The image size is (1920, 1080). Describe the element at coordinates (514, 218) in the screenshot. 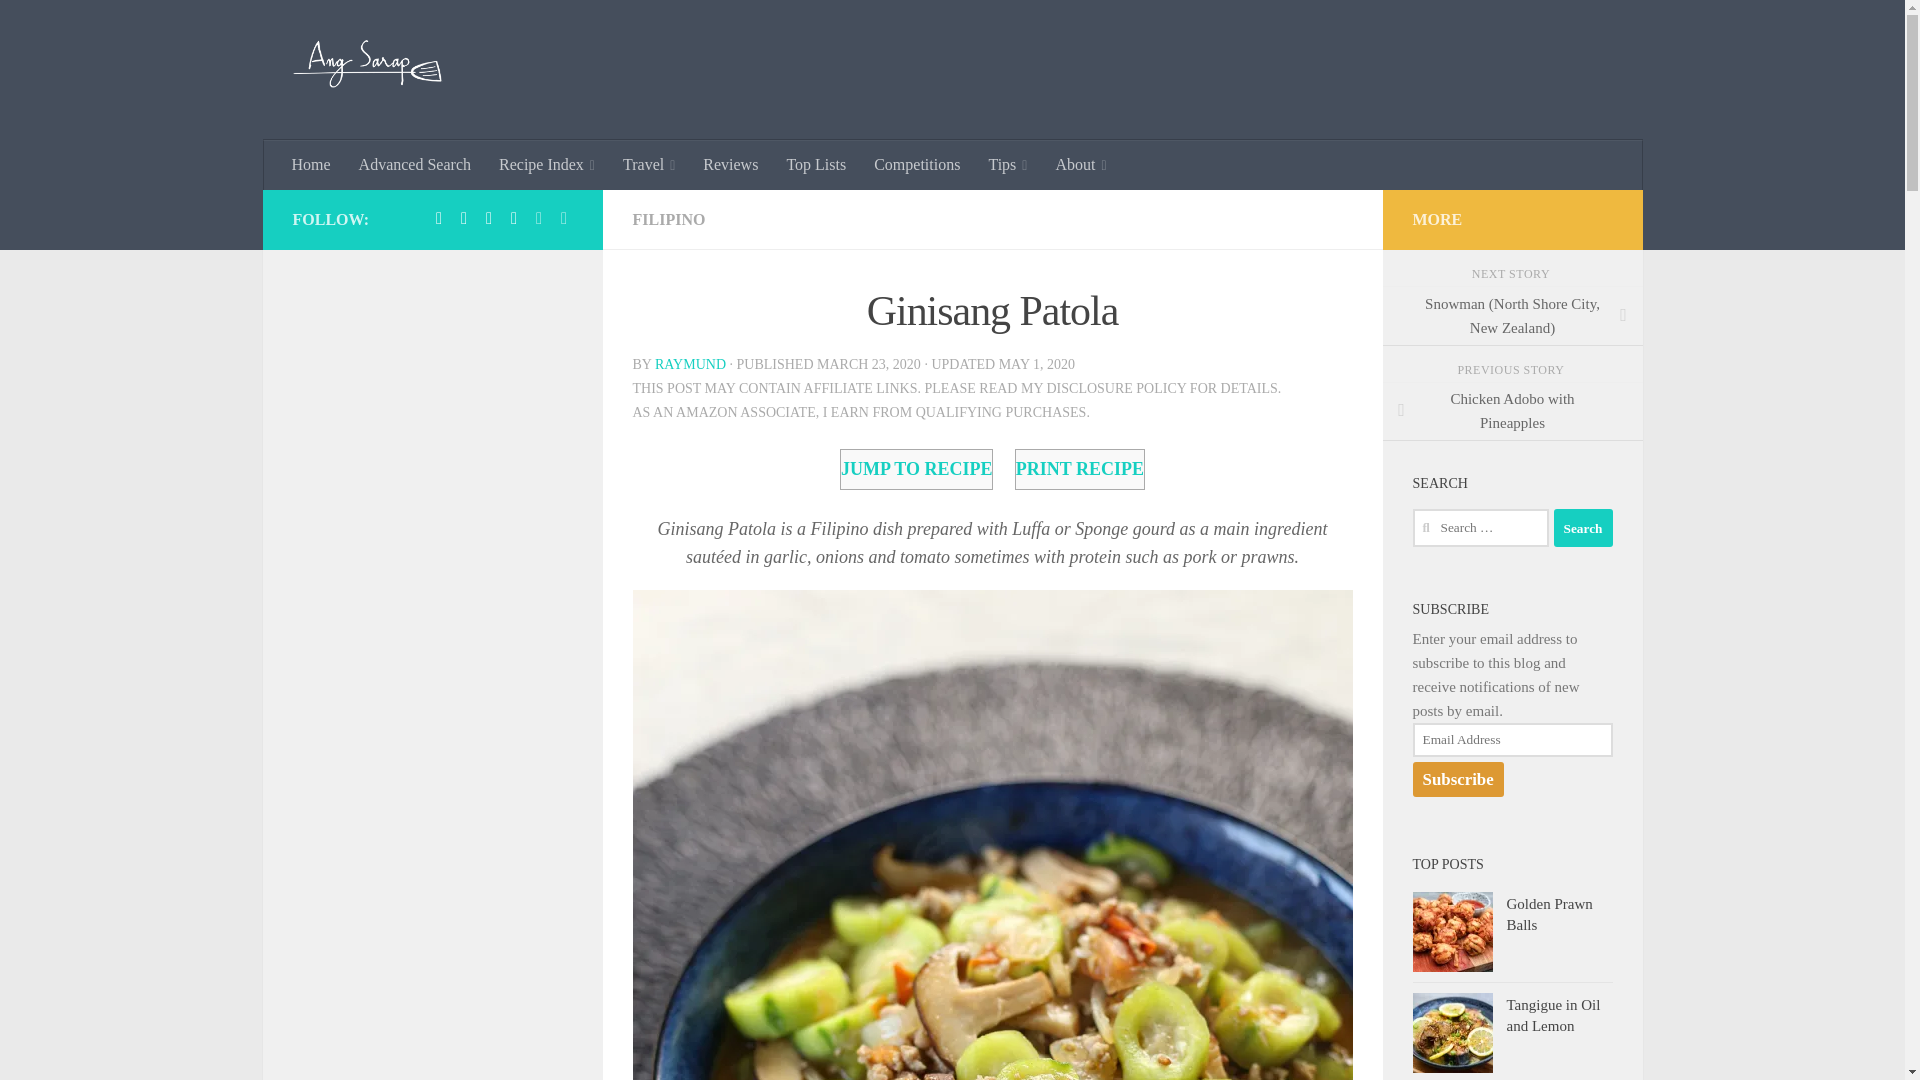

I see `Instagram` at that location.